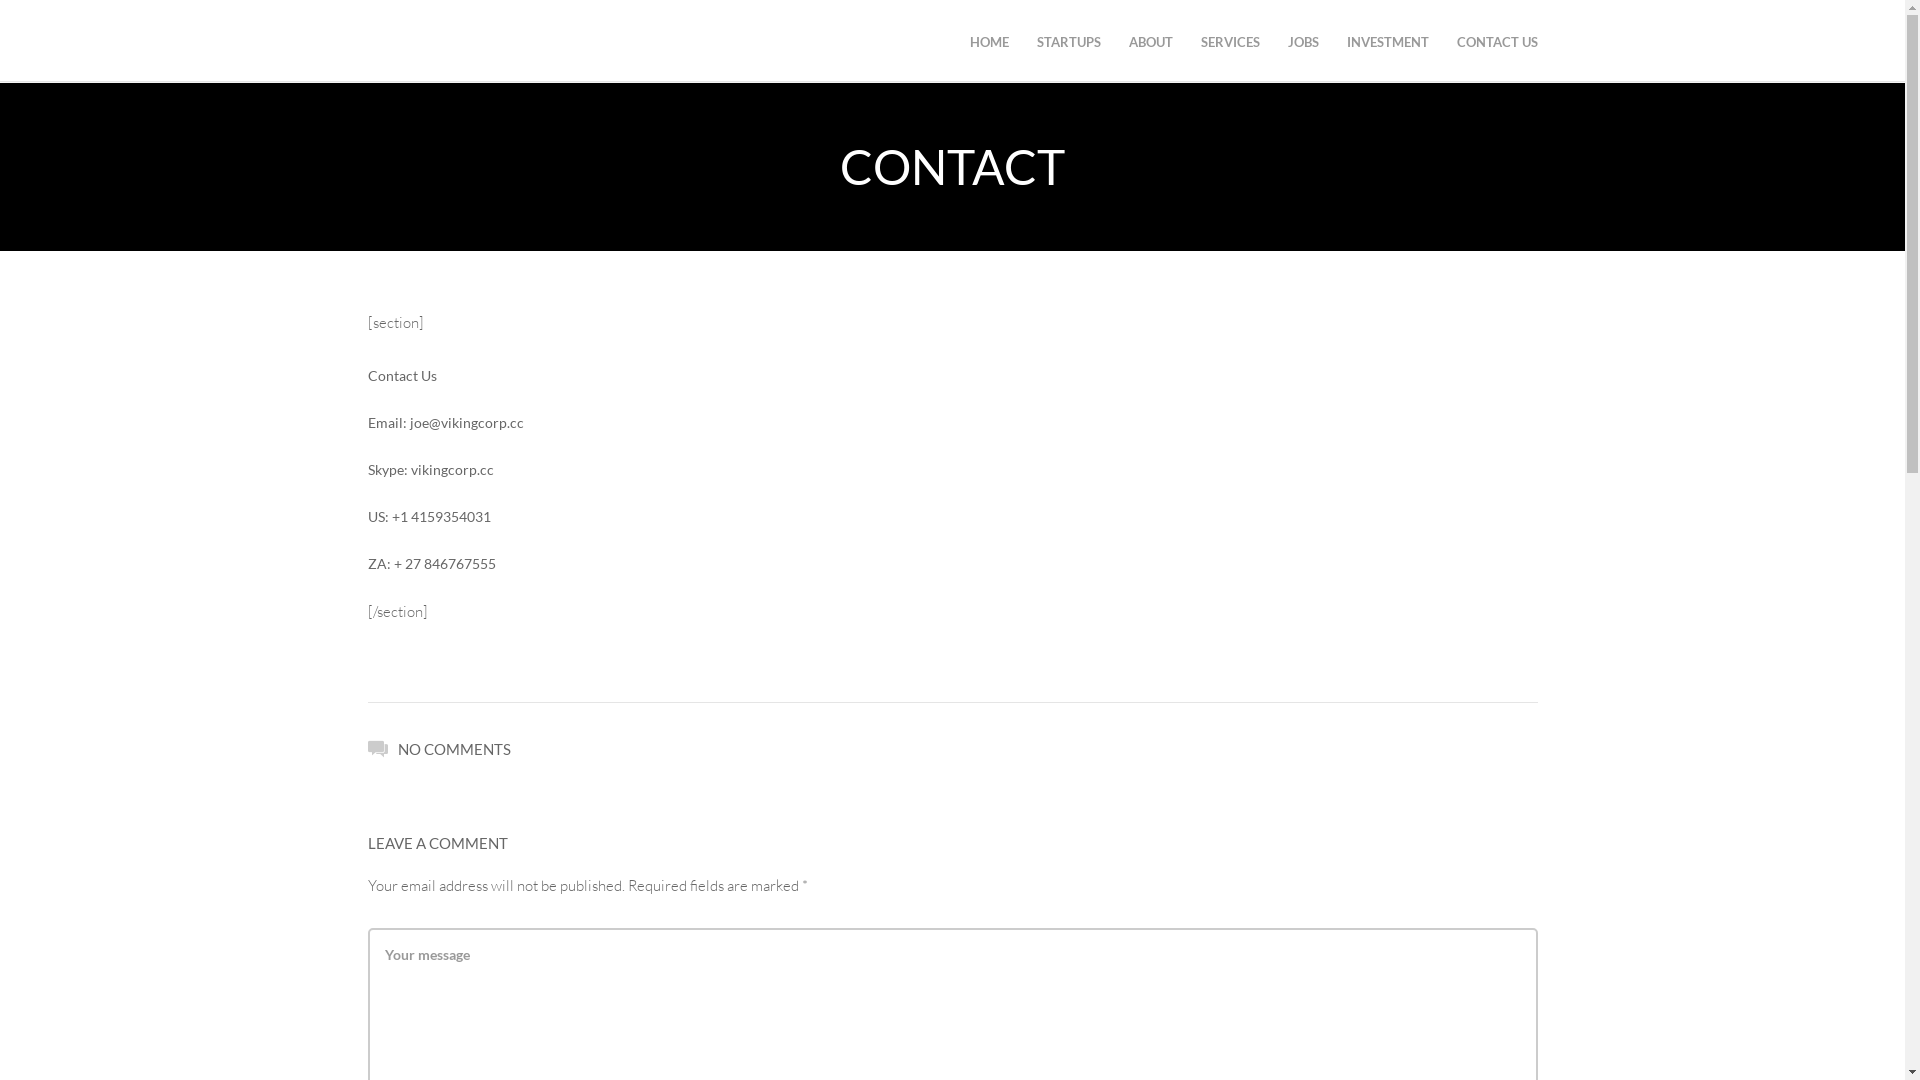 This screenshot has width=1920, height=1080. Describe the element at coordinates (1304, 42) in the screenshot. I see `JOBS` at that location.